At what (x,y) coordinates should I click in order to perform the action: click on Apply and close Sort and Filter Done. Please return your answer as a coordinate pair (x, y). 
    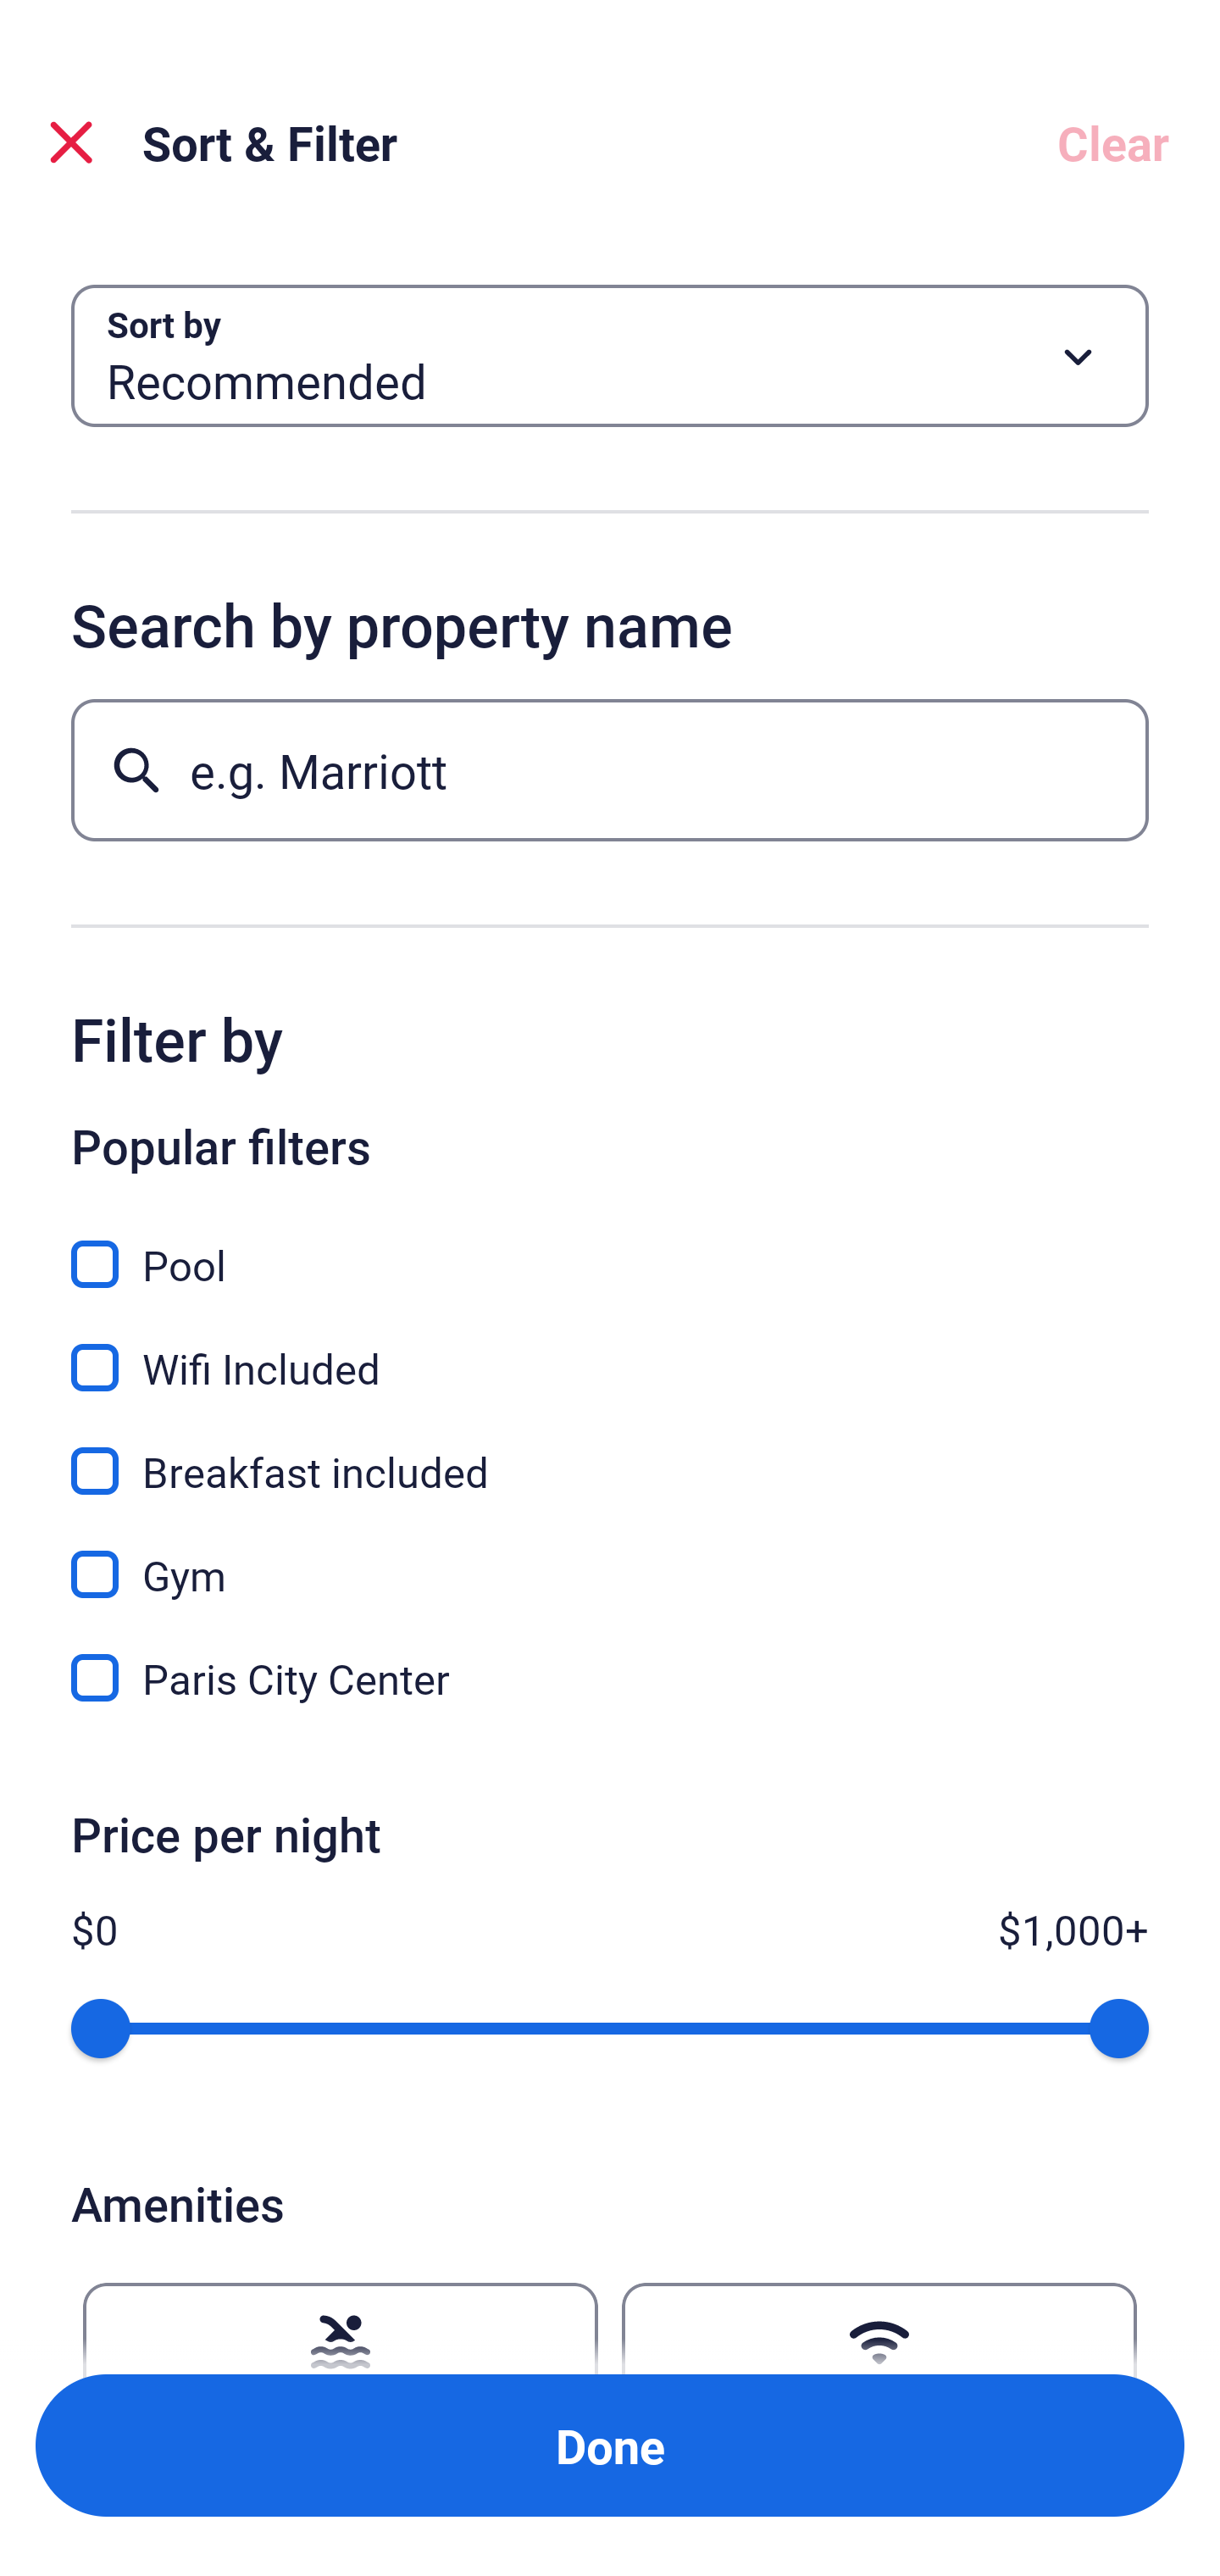
    Looking at the image, I should click on (610, 2446).